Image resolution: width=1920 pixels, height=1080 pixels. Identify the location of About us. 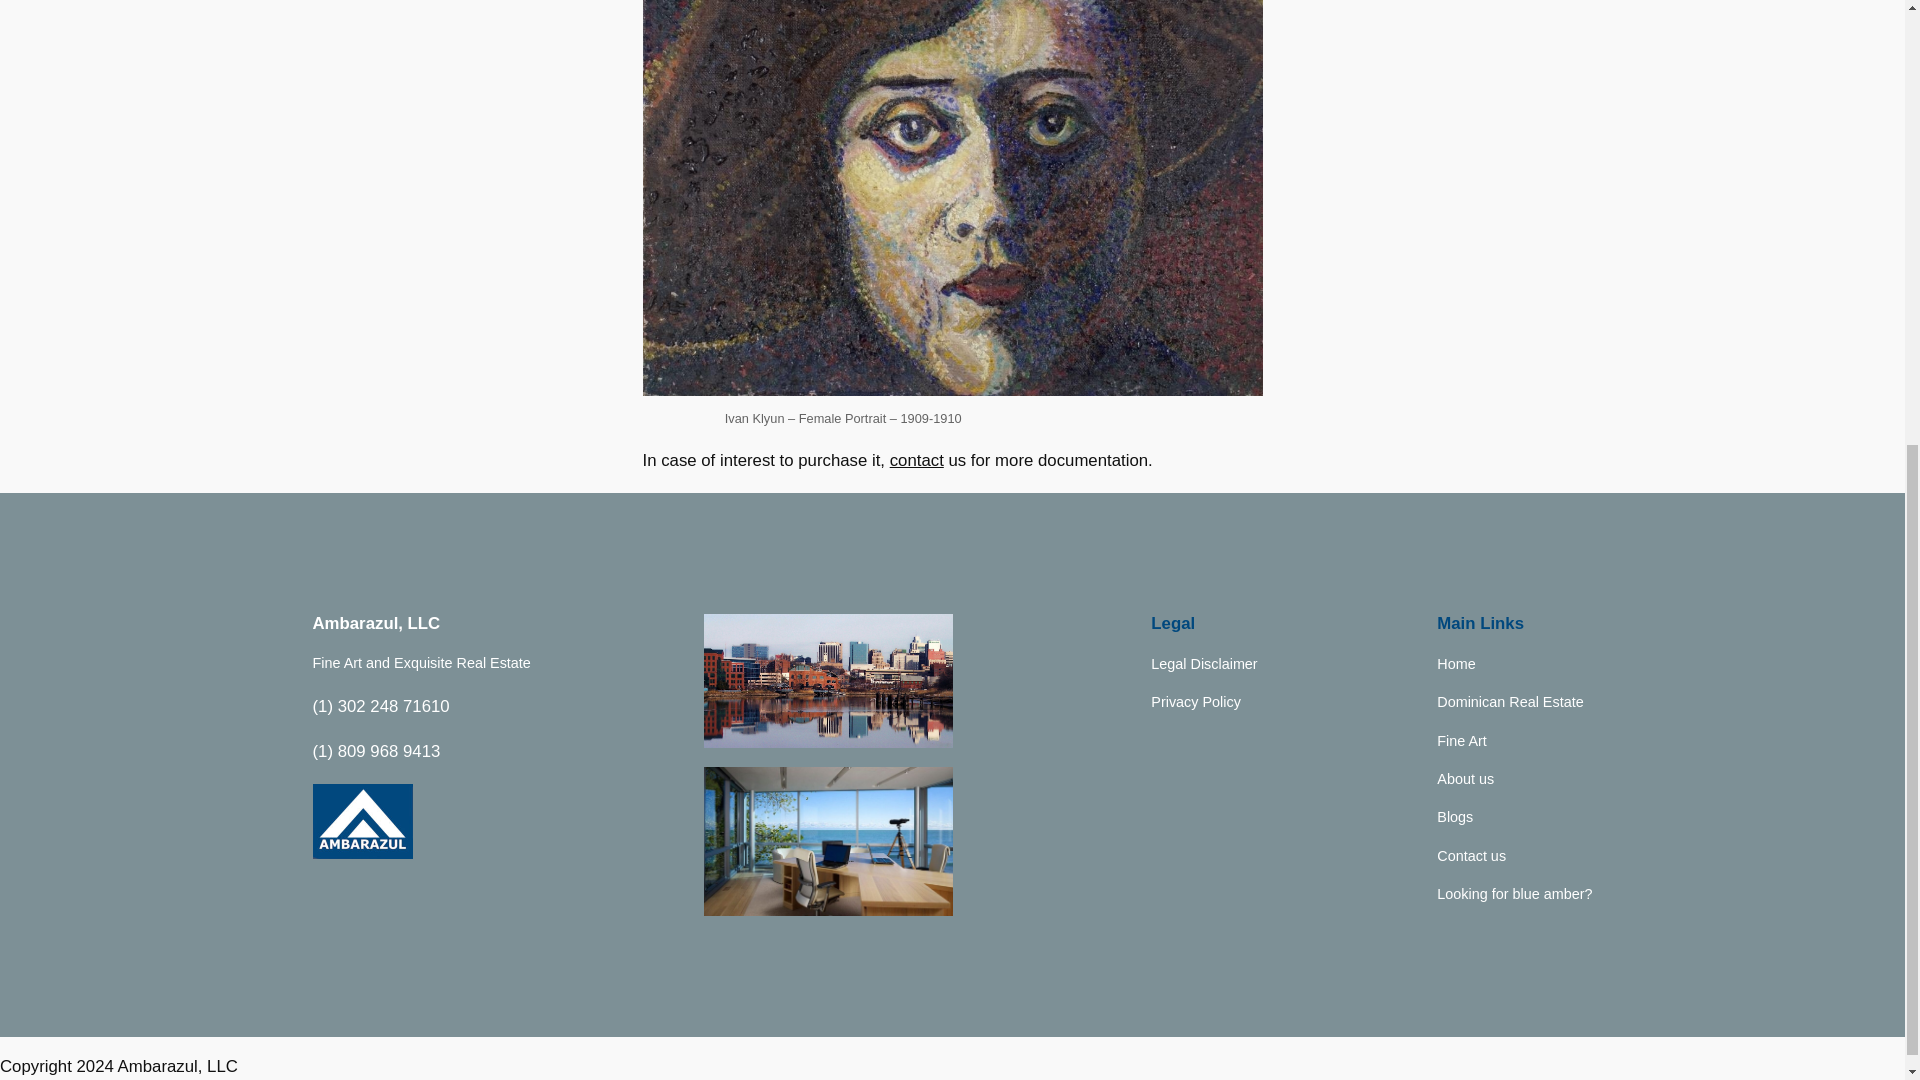
(1464, 778).